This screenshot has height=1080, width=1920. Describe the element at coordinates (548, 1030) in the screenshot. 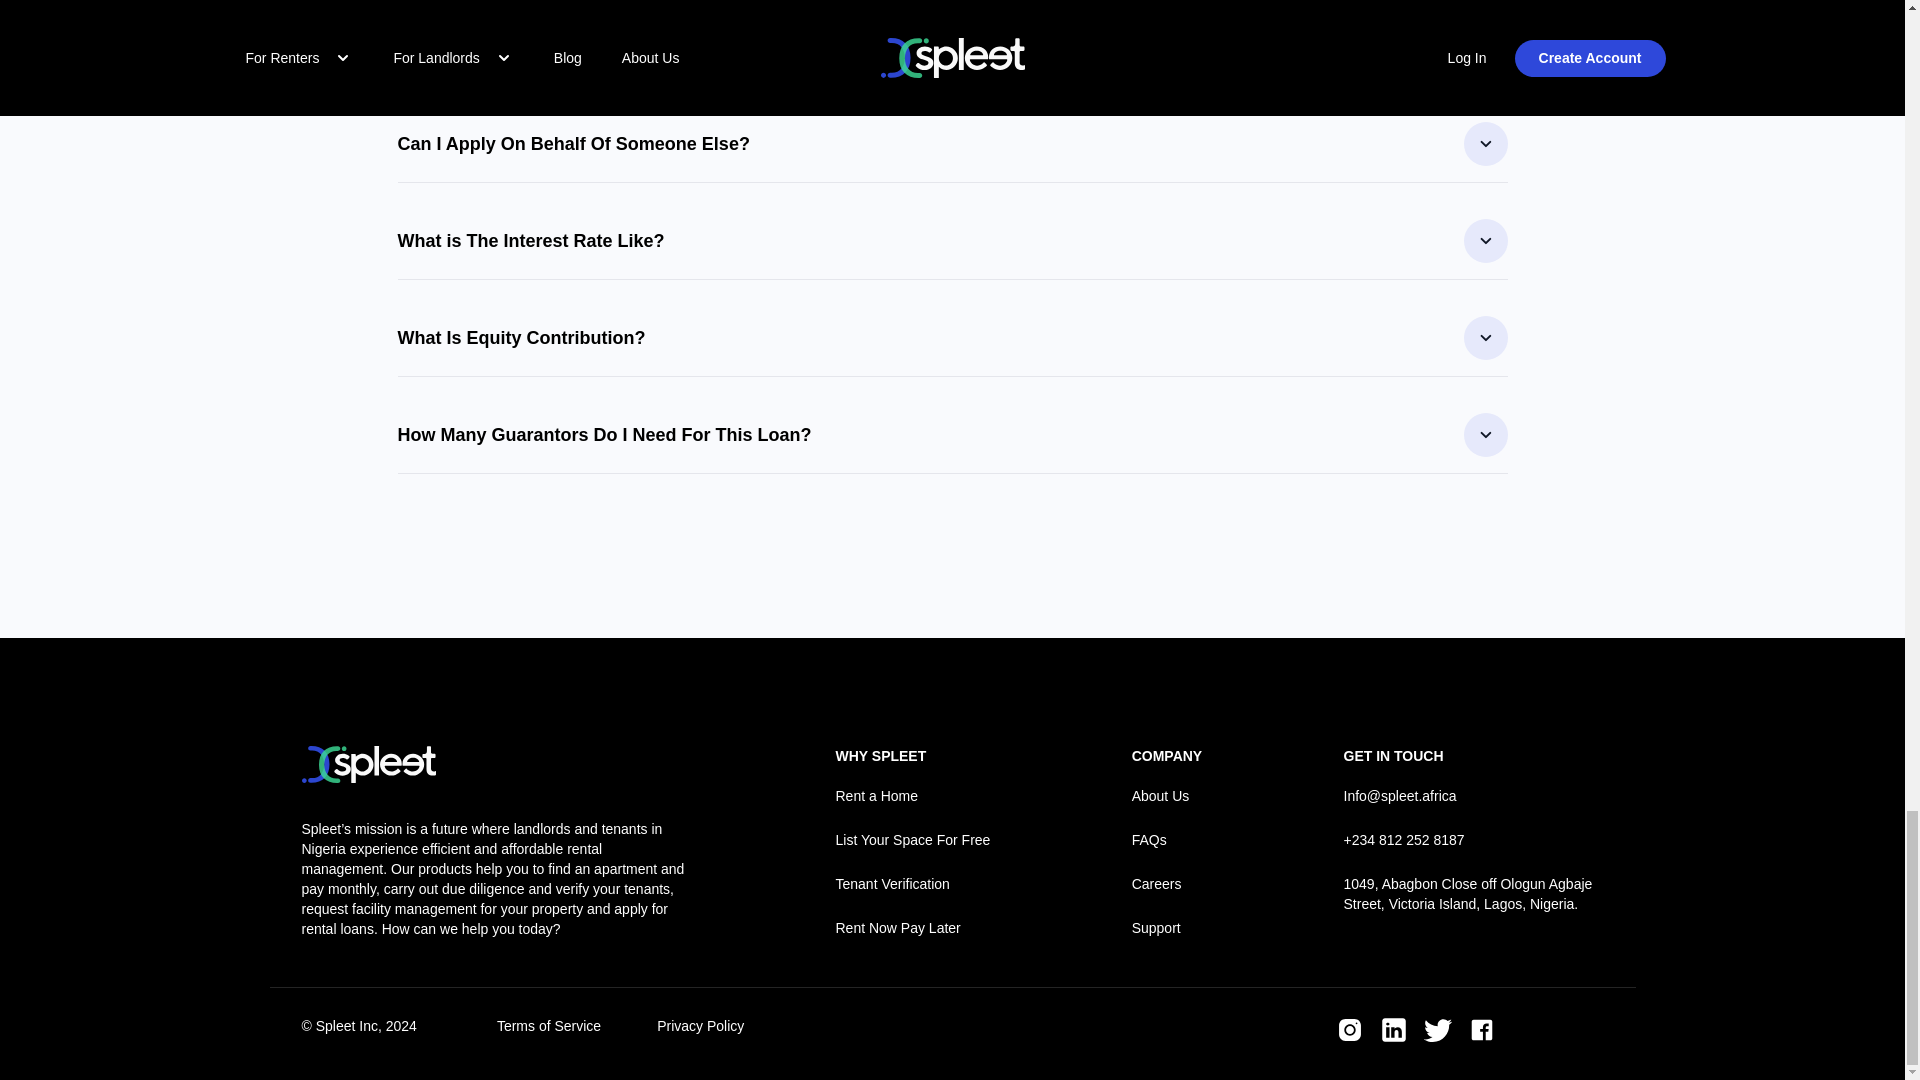

I see `Terms of Service` at that location.